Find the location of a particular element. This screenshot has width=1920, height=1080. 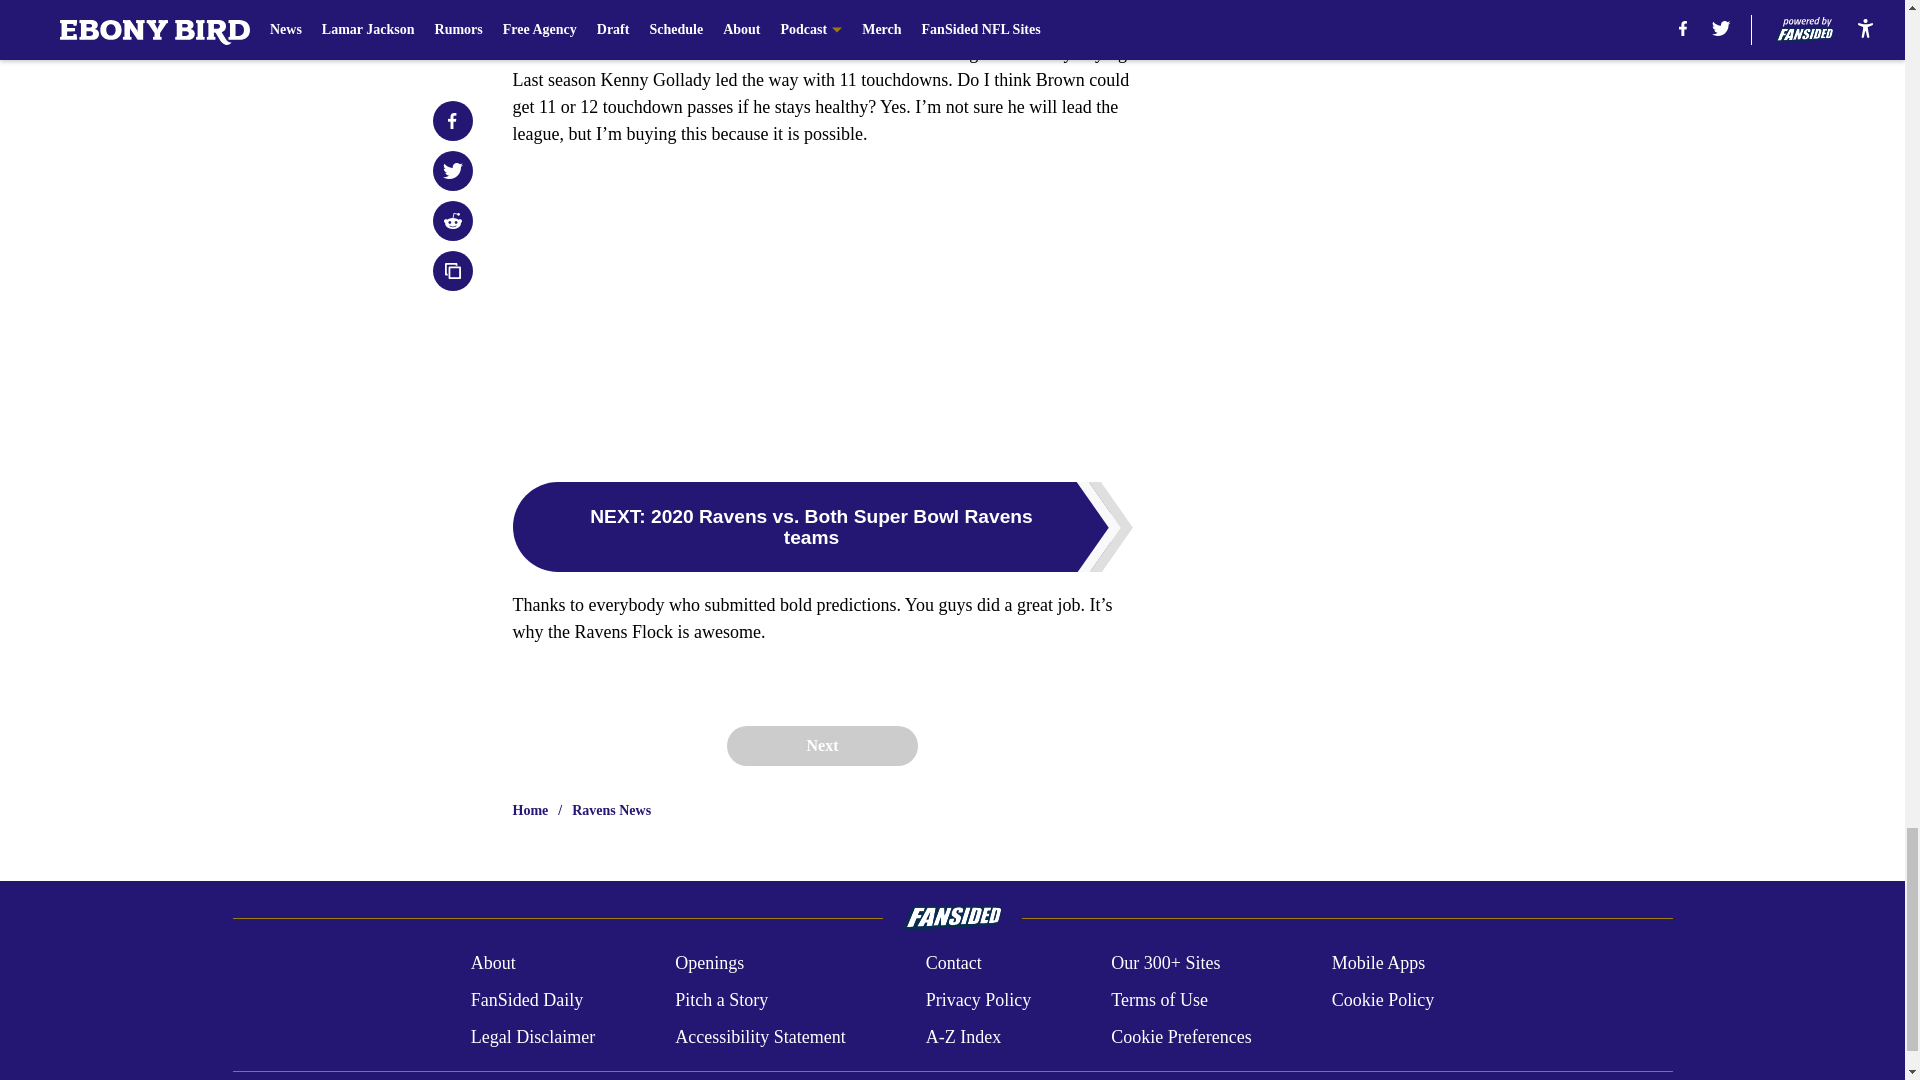

Next is located at coordinates (821, 745).